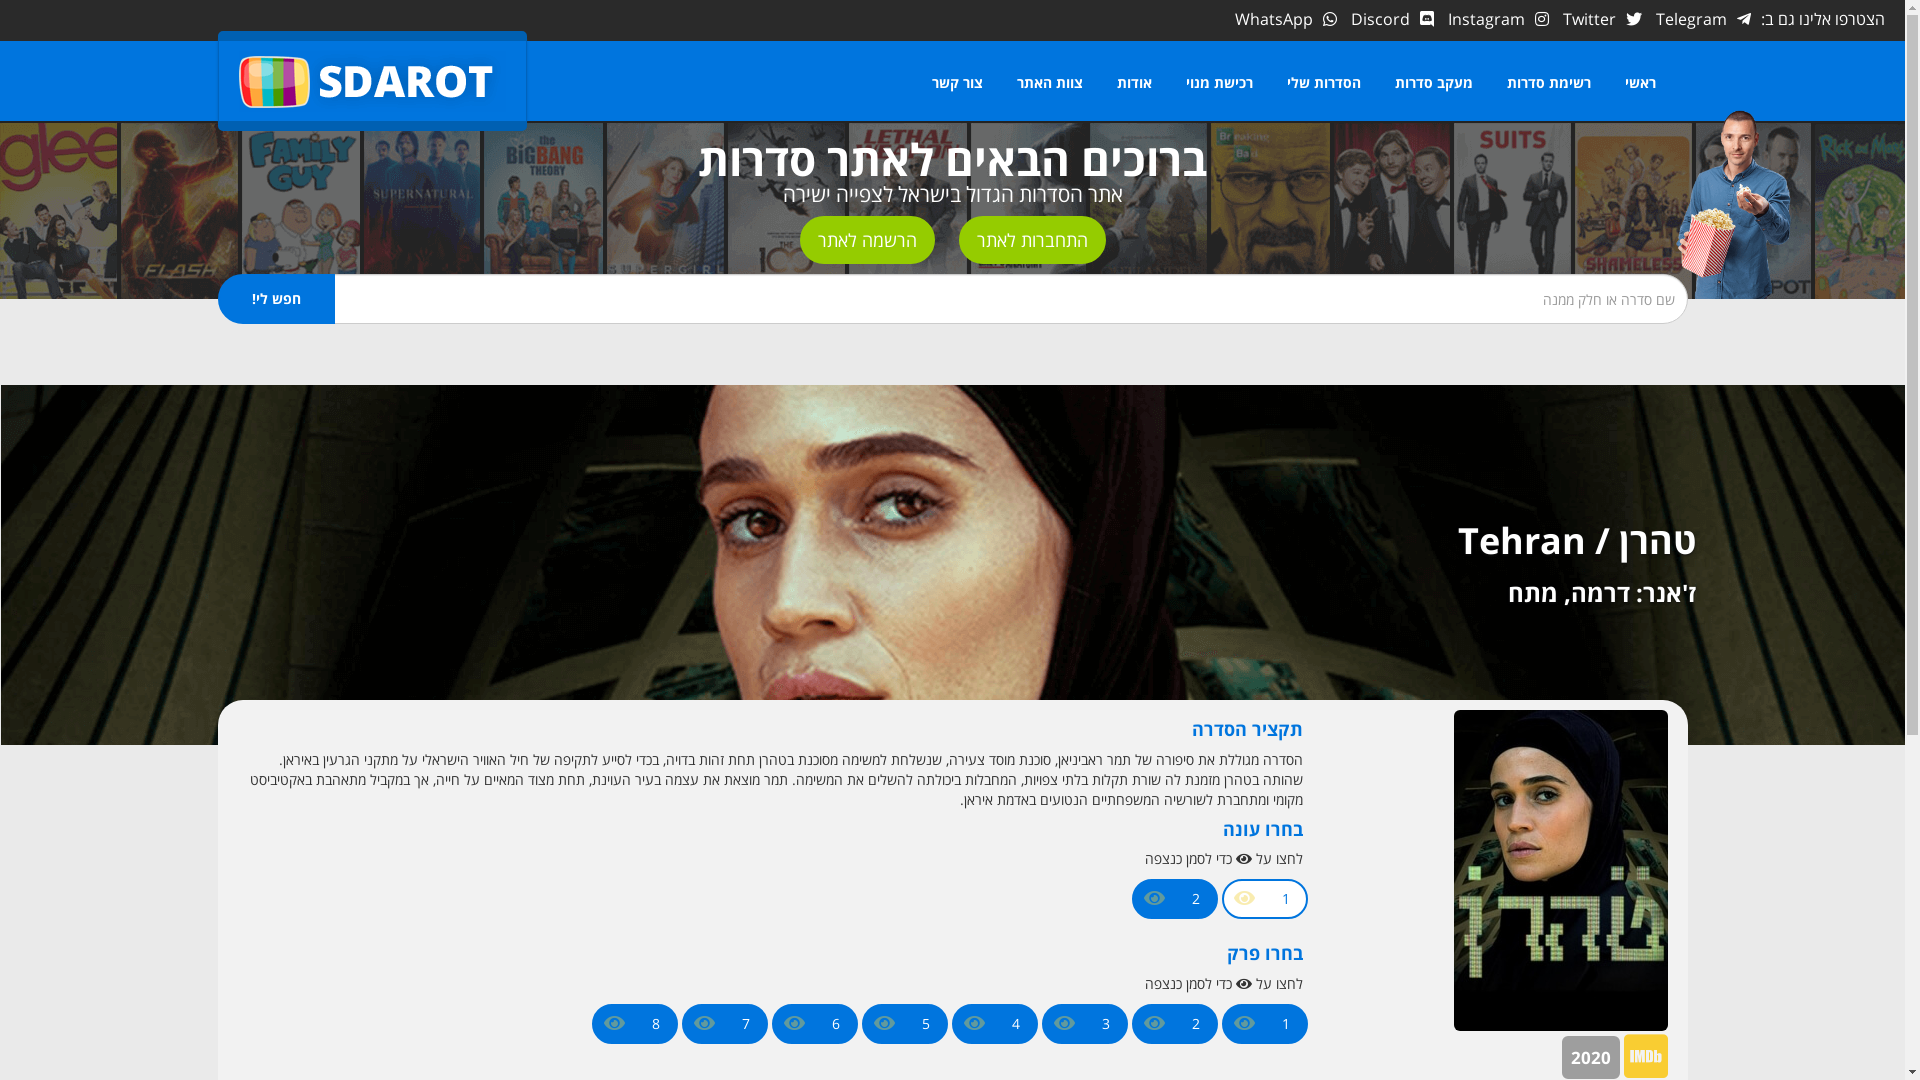 Image resolution: width=1920 pixels, height=1080 pixels. Describe the element at coordinates (1498, 19) in the screenshot. I see `Instagram` at that location.